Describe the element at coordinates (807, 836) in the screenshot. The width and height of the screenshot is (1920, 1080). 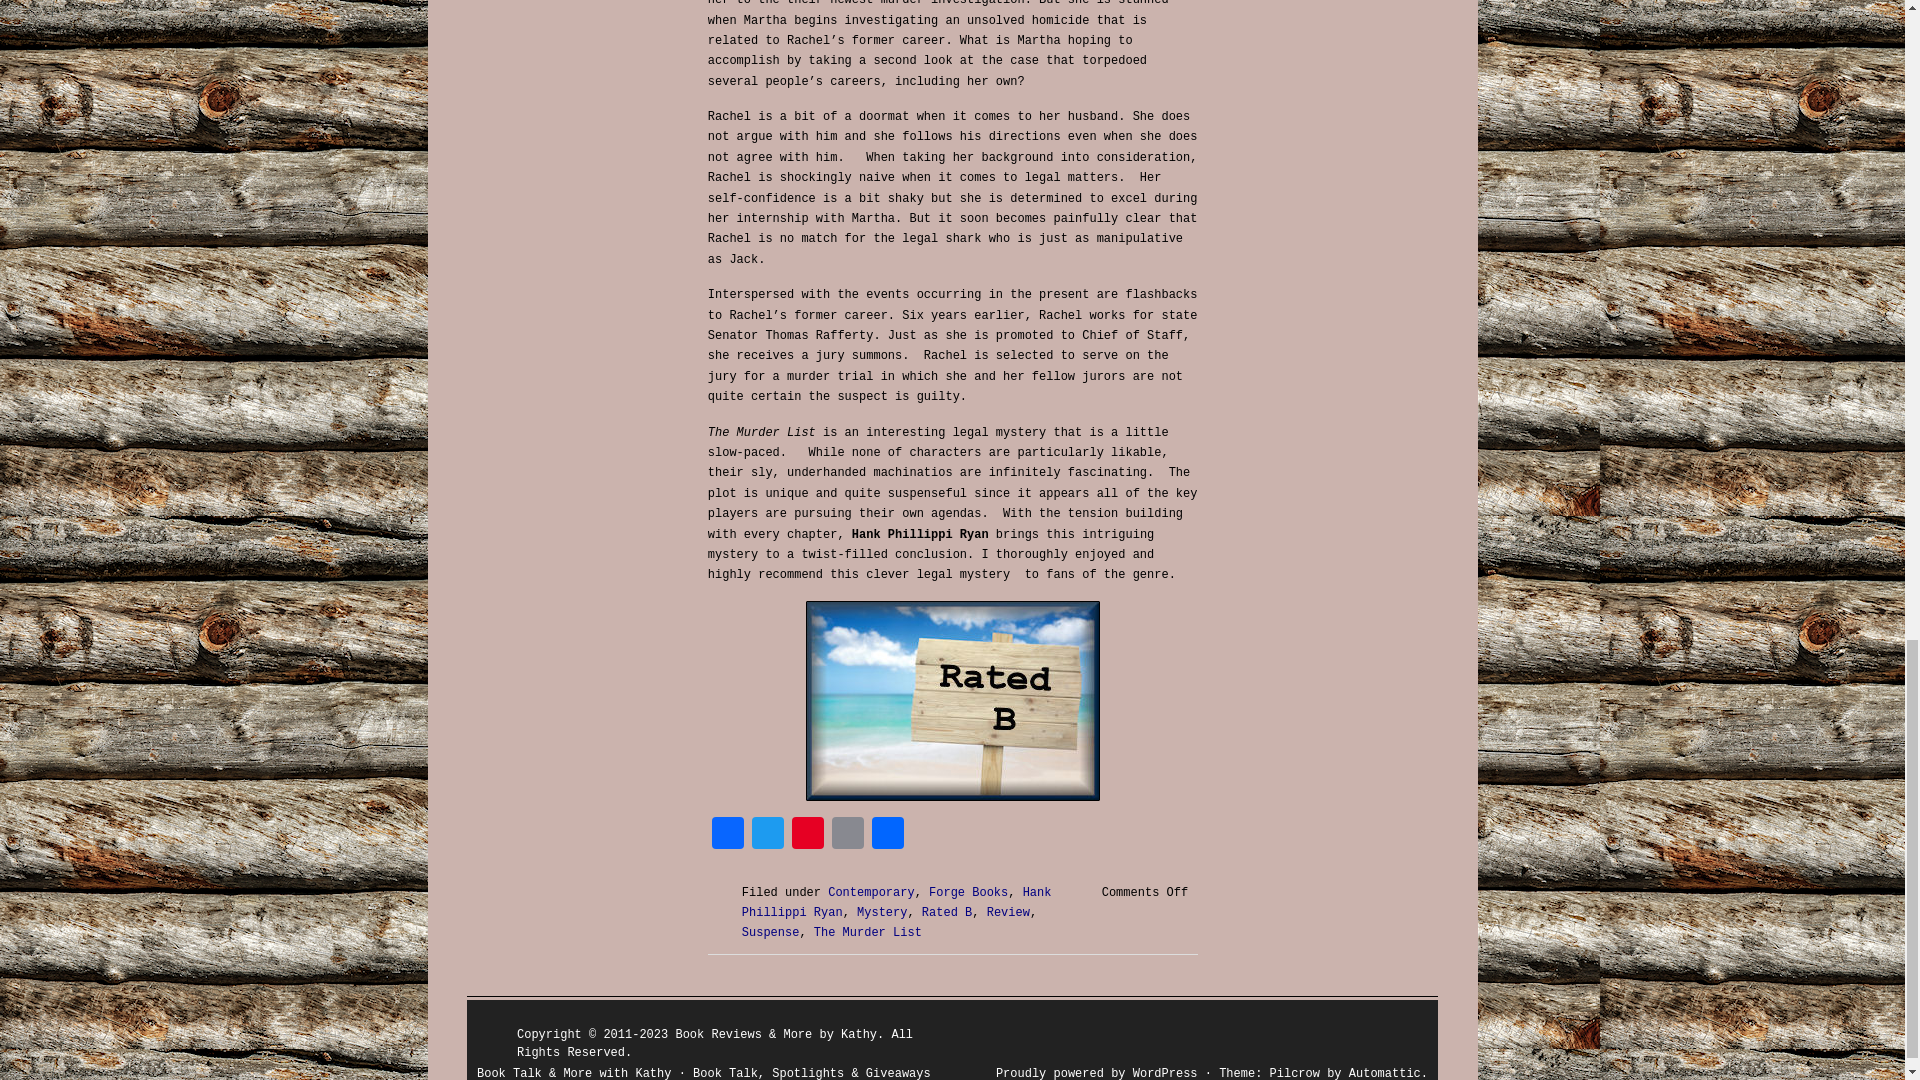
I see `Pinterest` at that location.